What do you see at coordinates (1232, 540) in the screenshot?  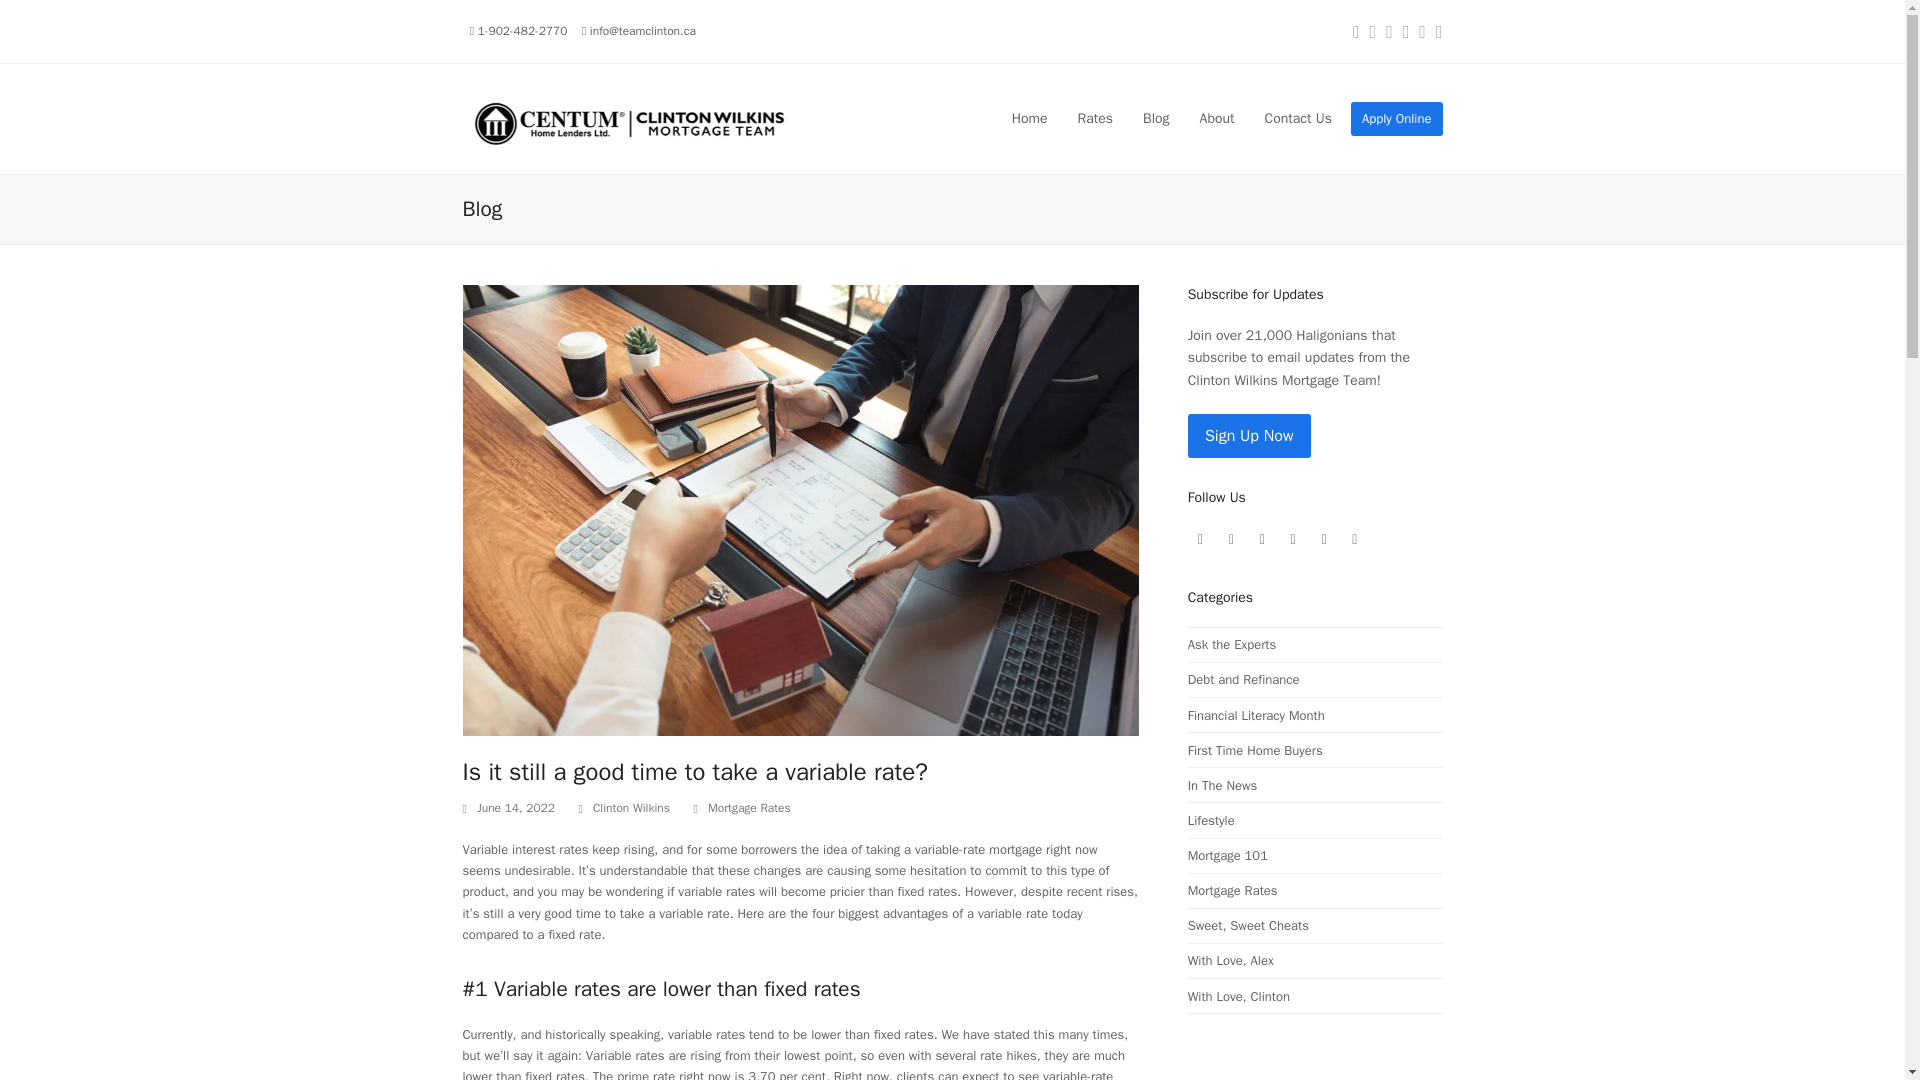 I see `Instagram` at bounding box center [1232, 540].